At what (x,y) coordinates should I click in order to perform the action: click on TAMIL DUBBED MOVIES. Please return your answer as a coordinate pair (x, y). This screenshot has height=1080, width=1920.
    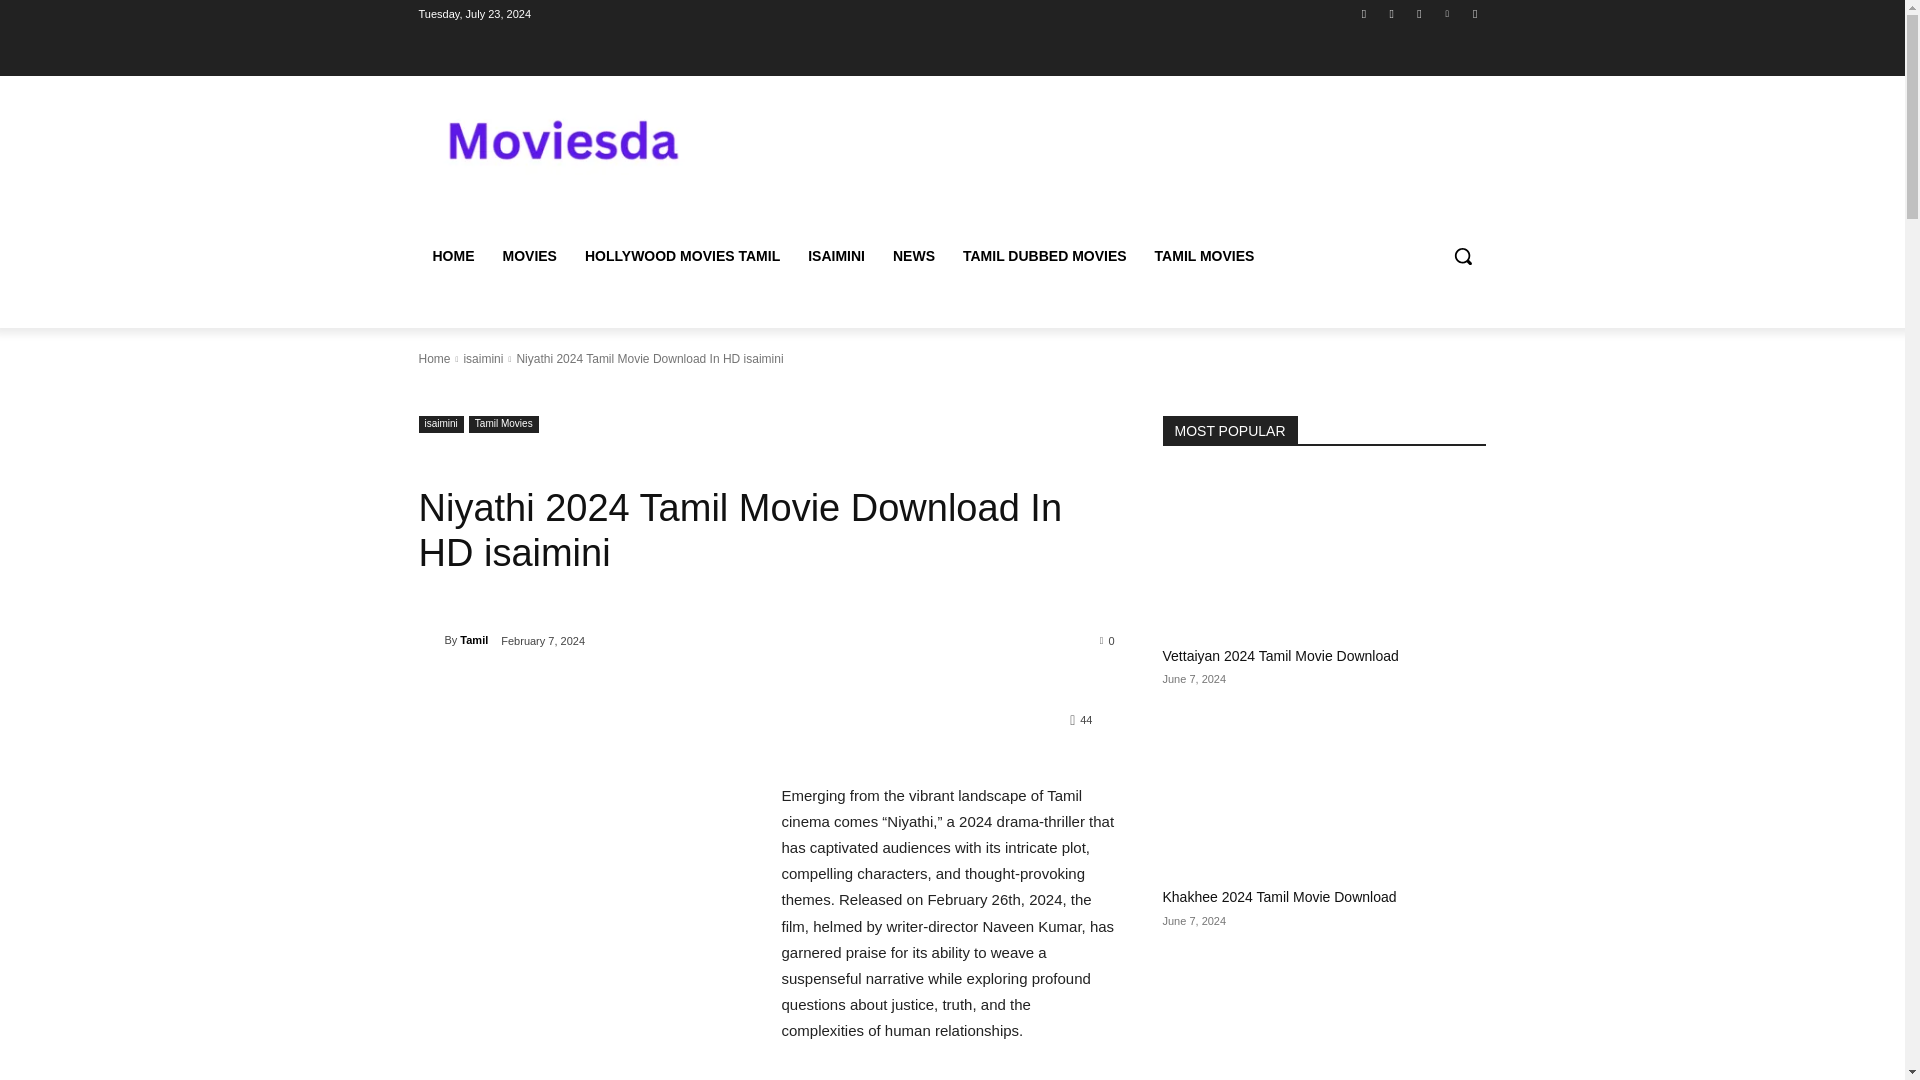
    Looking at the image, I should click on (1044, 256).